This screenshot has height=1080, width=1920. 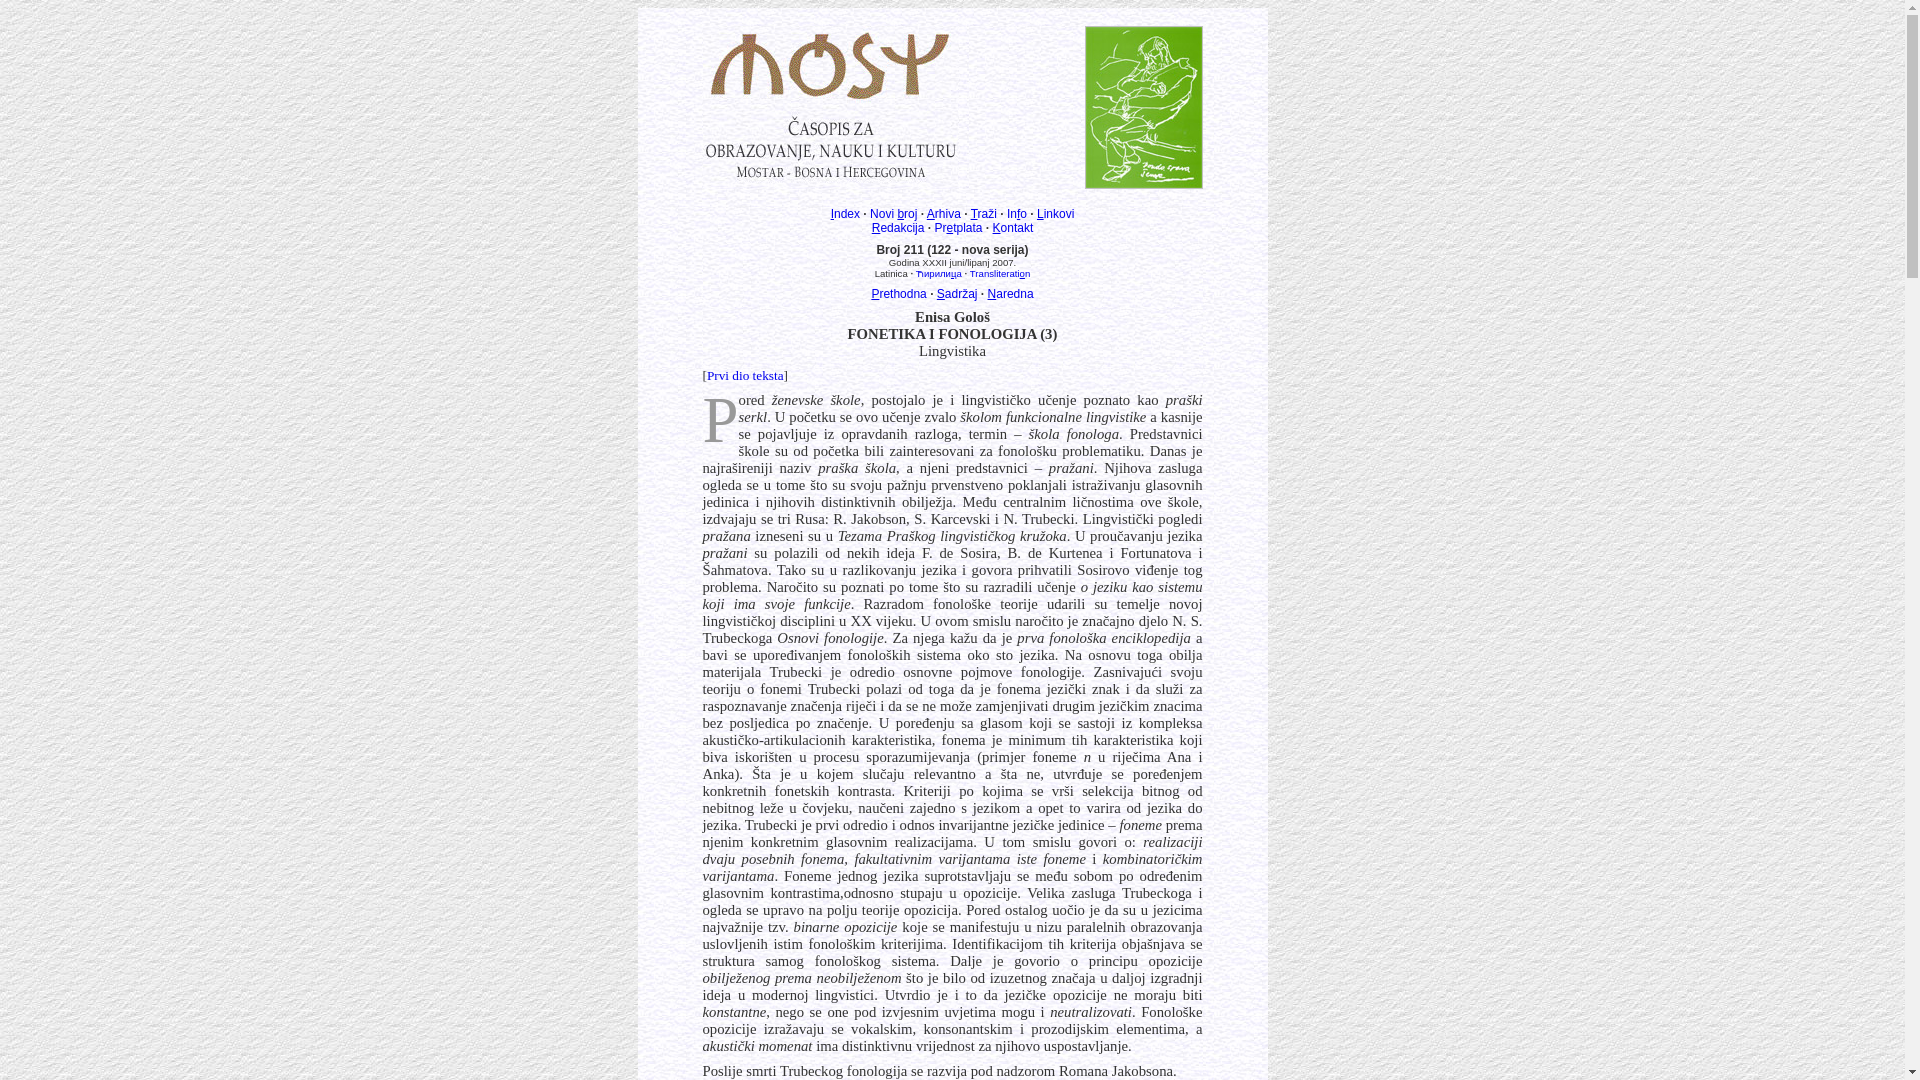 I want to click on Prethodna, so click(x=898, y=294).